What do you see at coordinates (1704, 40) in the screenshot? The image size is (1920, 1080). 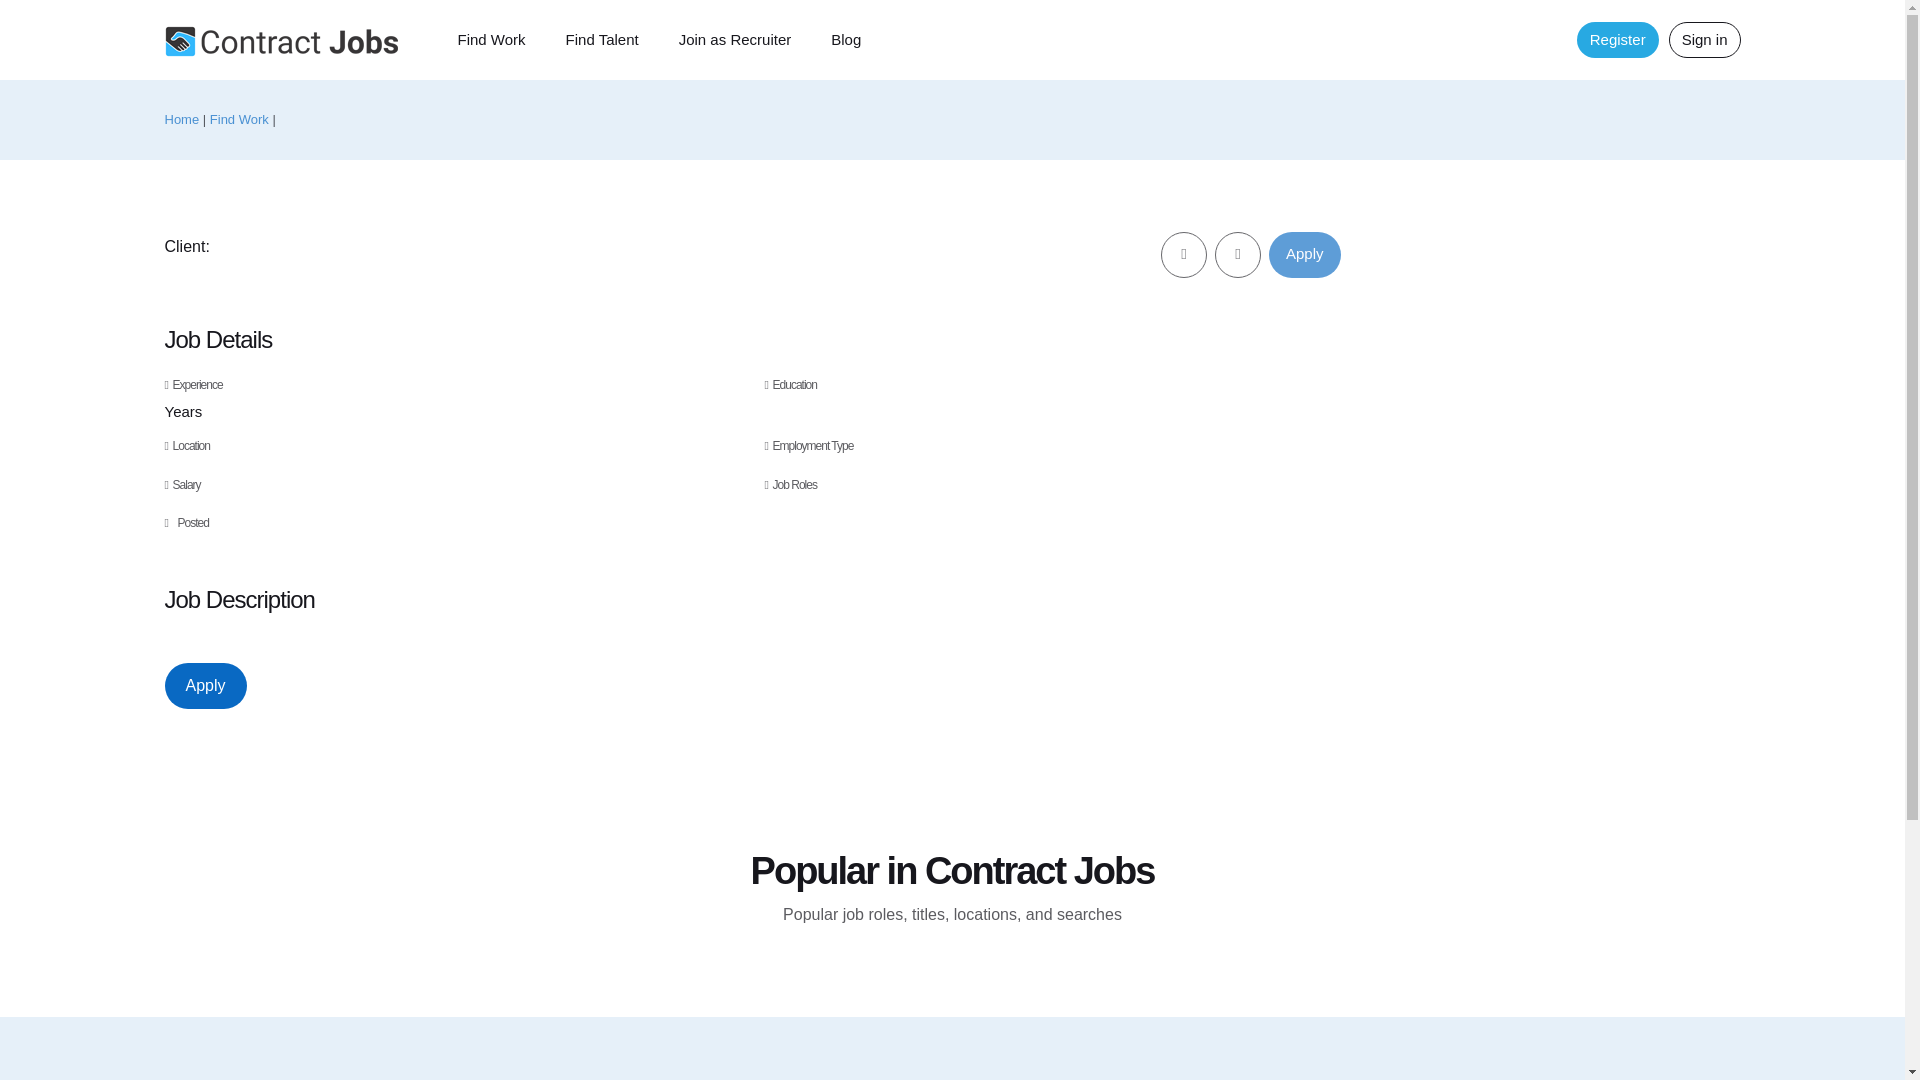 I see `Sign in` at bounding box center [1704, 40].